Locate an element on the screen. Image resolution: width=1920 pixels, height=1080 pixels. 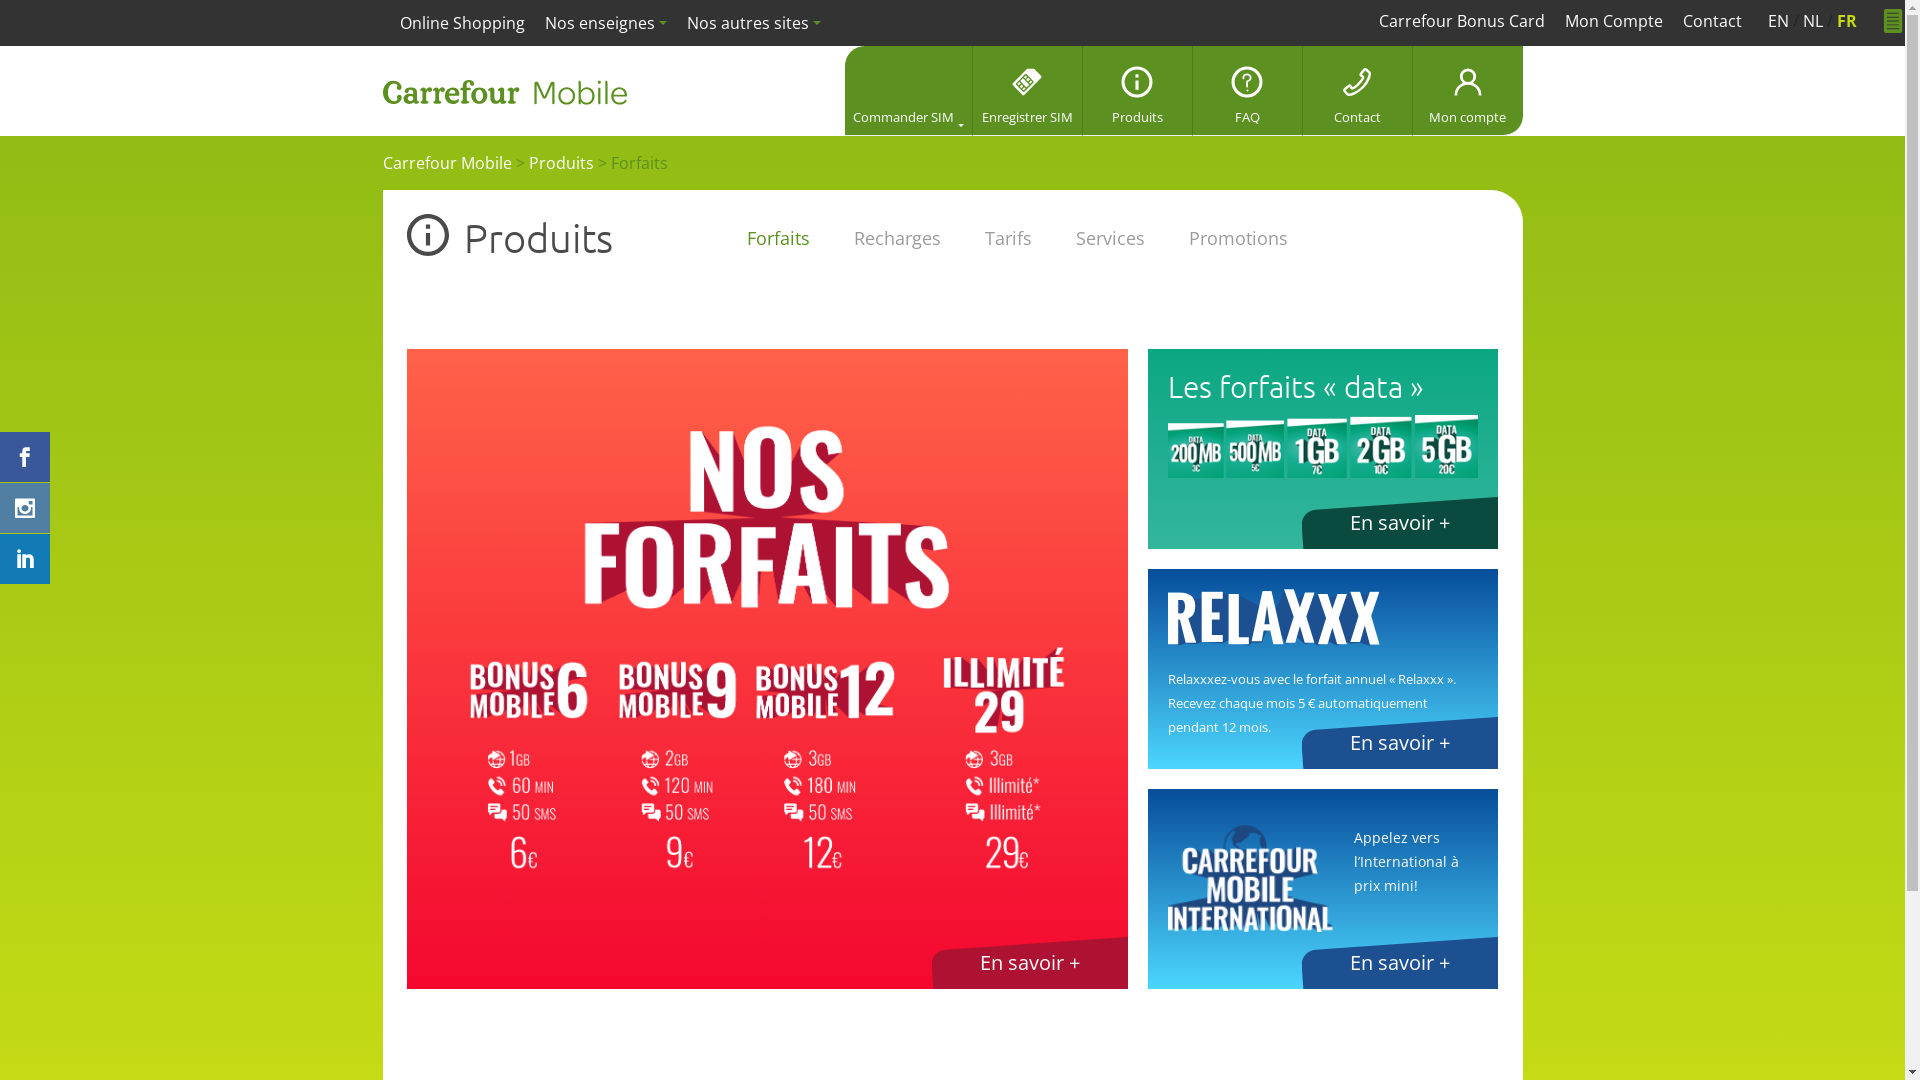
EN is located at coordinates (1778, 21).